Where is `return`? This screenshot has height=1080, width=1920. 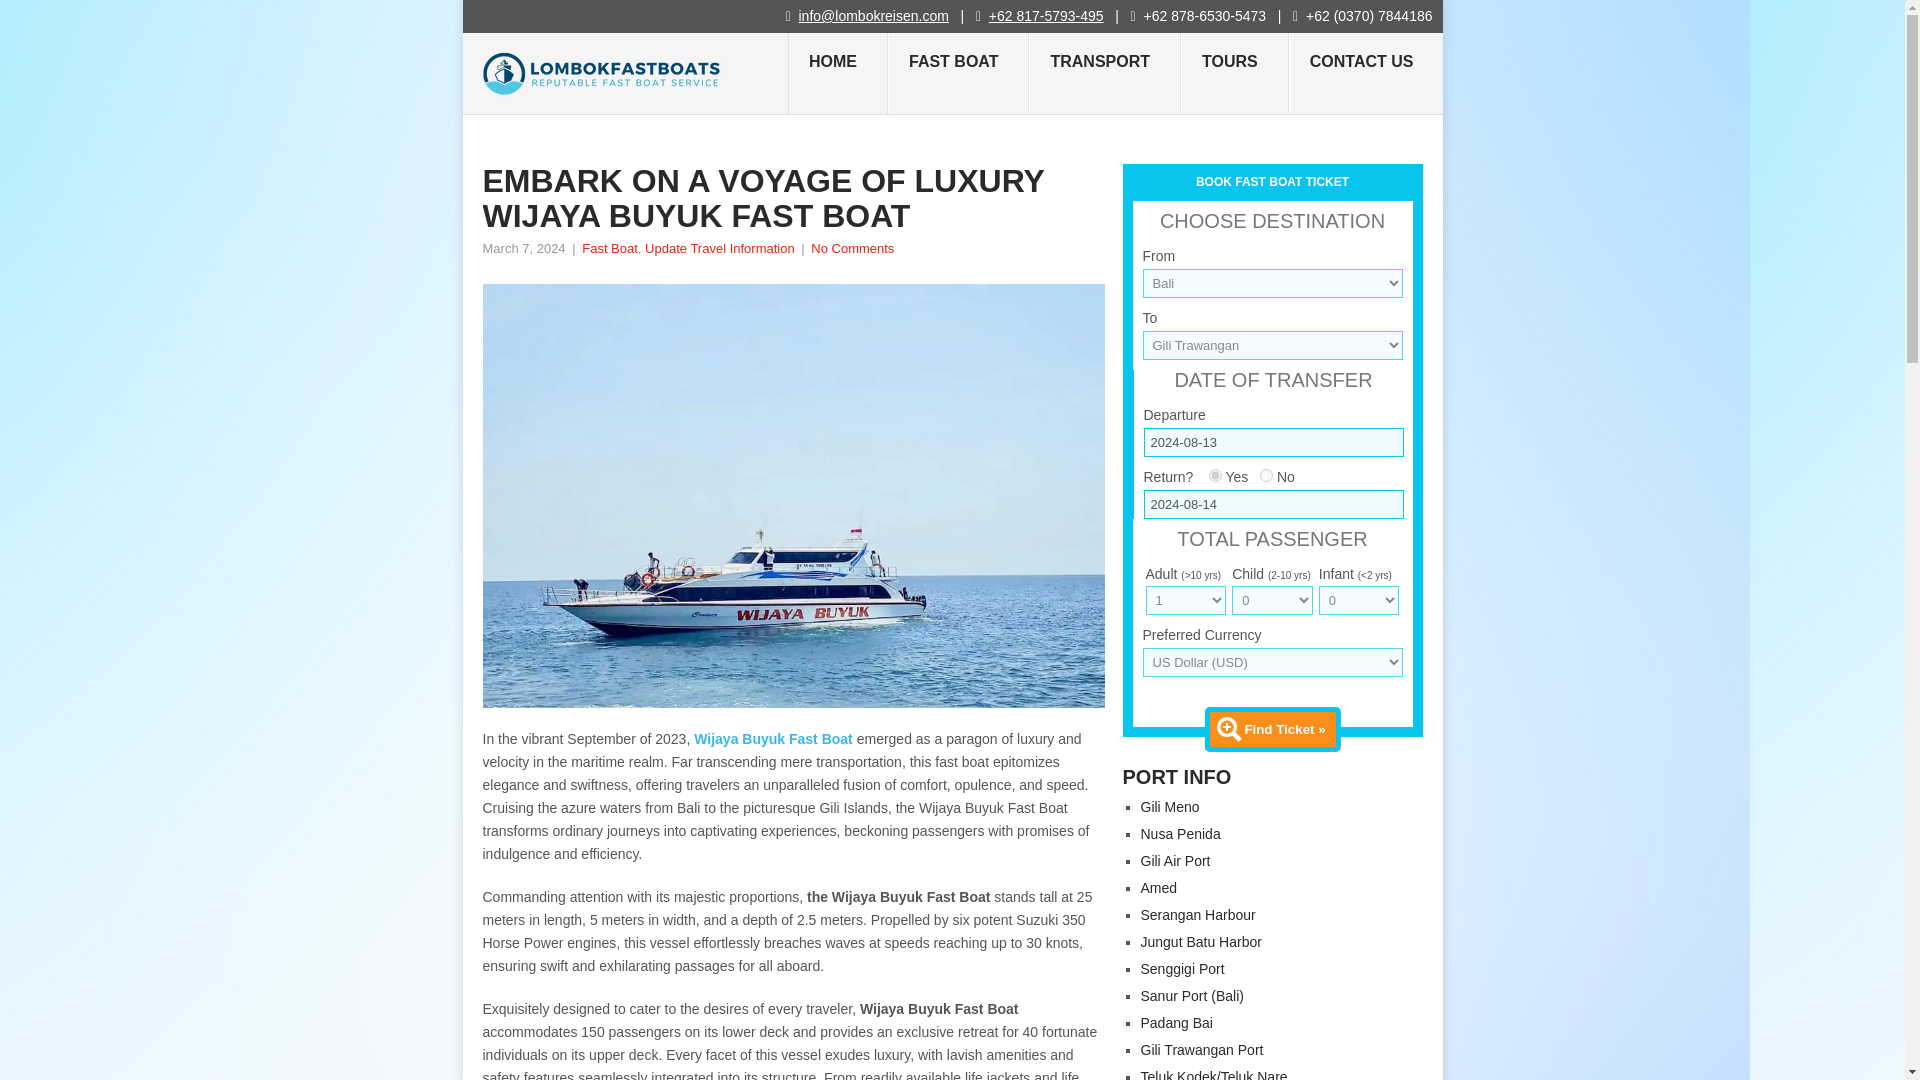
return is located at coordinates (1215, 474).